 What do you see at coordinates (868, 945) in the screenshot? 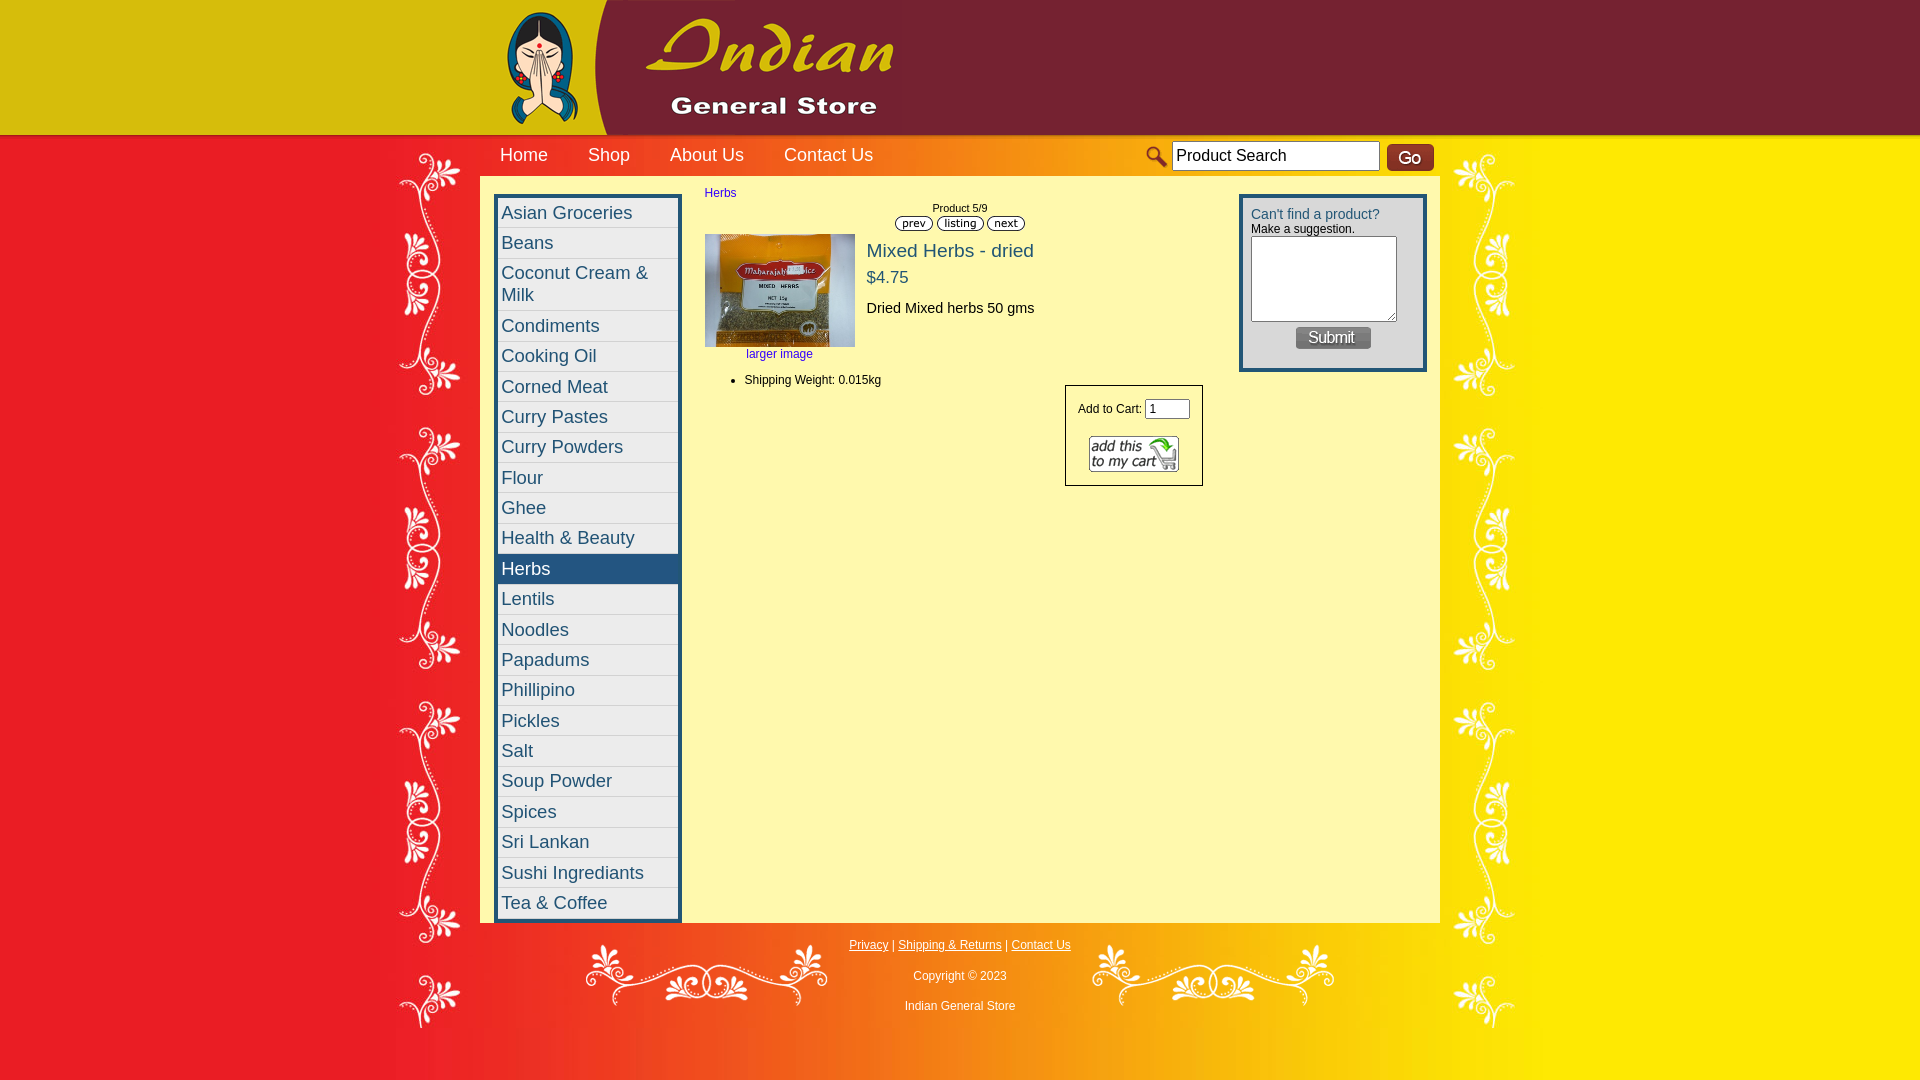
I see `Privacy` at bounding box center [868, 945].